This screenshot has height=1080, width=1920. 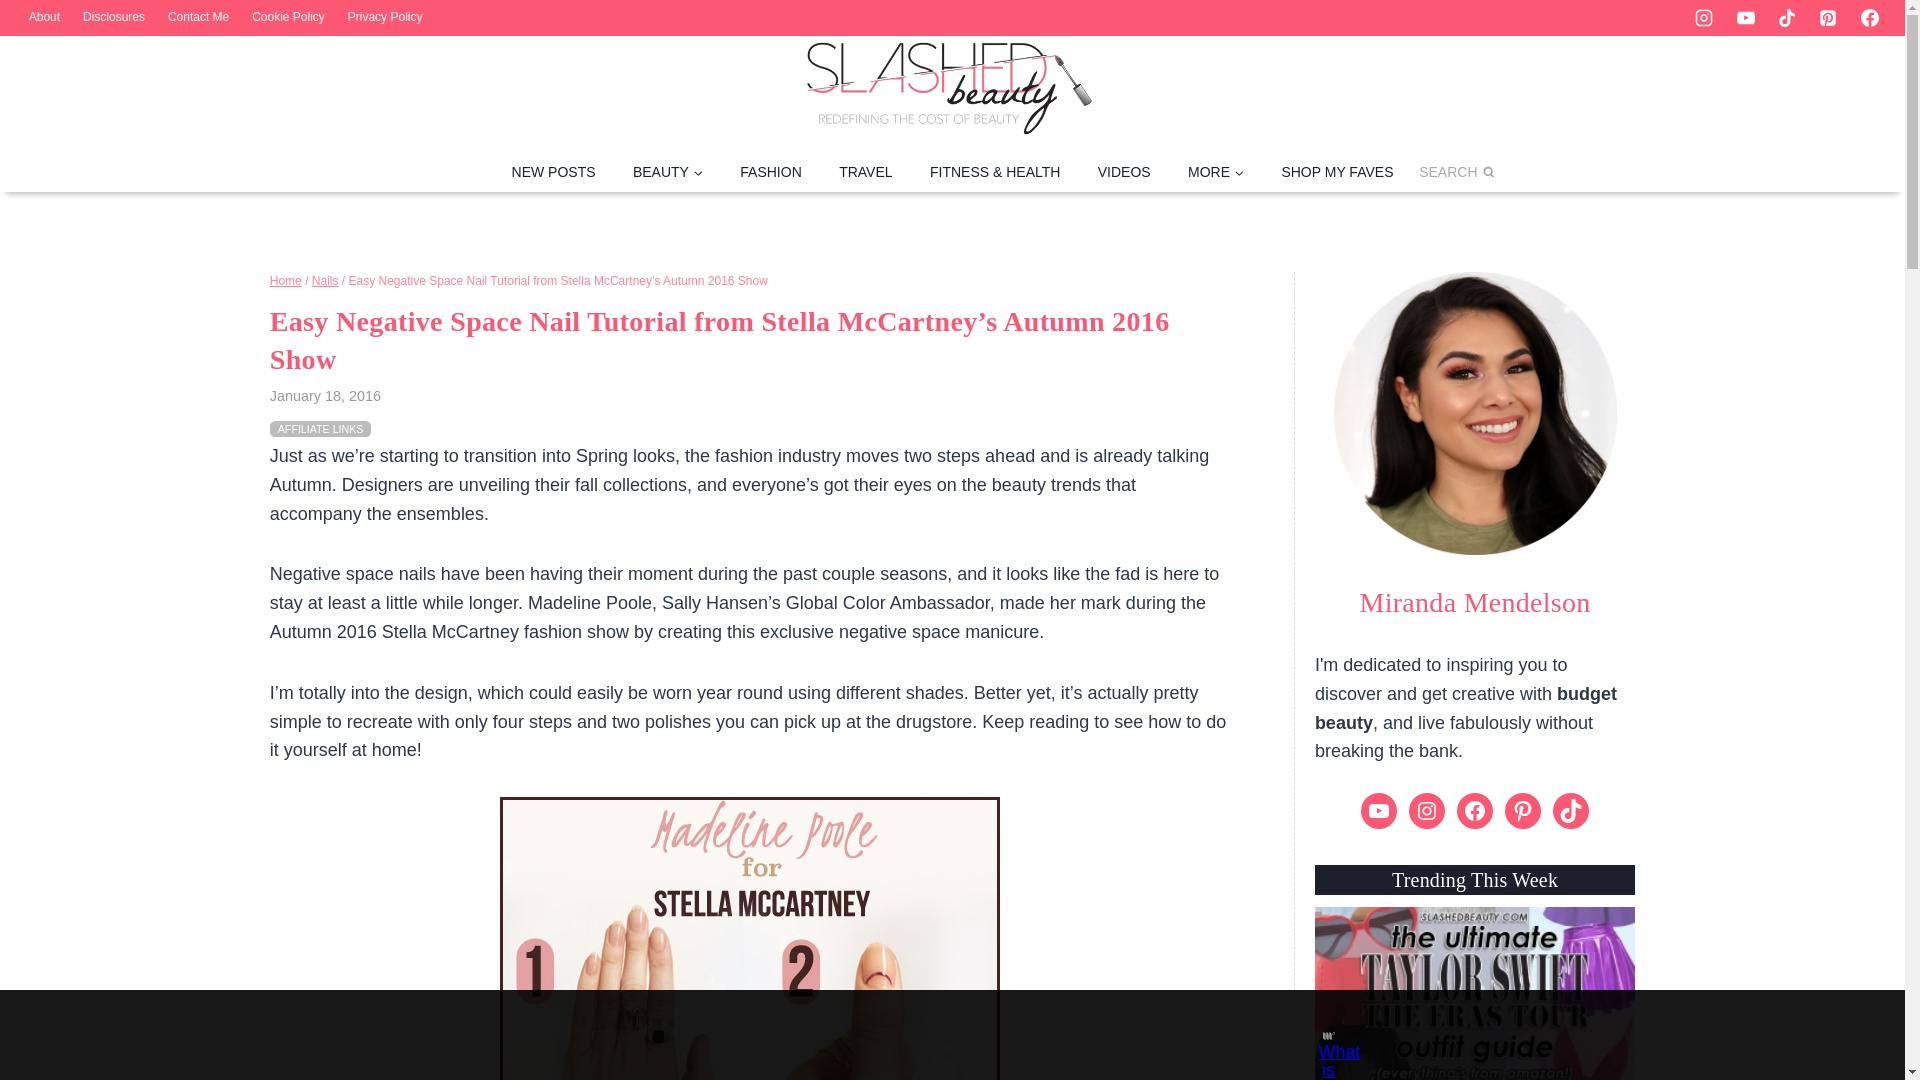 What do you see at coordinates (321, 429) in the screenshot?
I see `AFFILIATE LINKS` at bounding box center [321, 429].